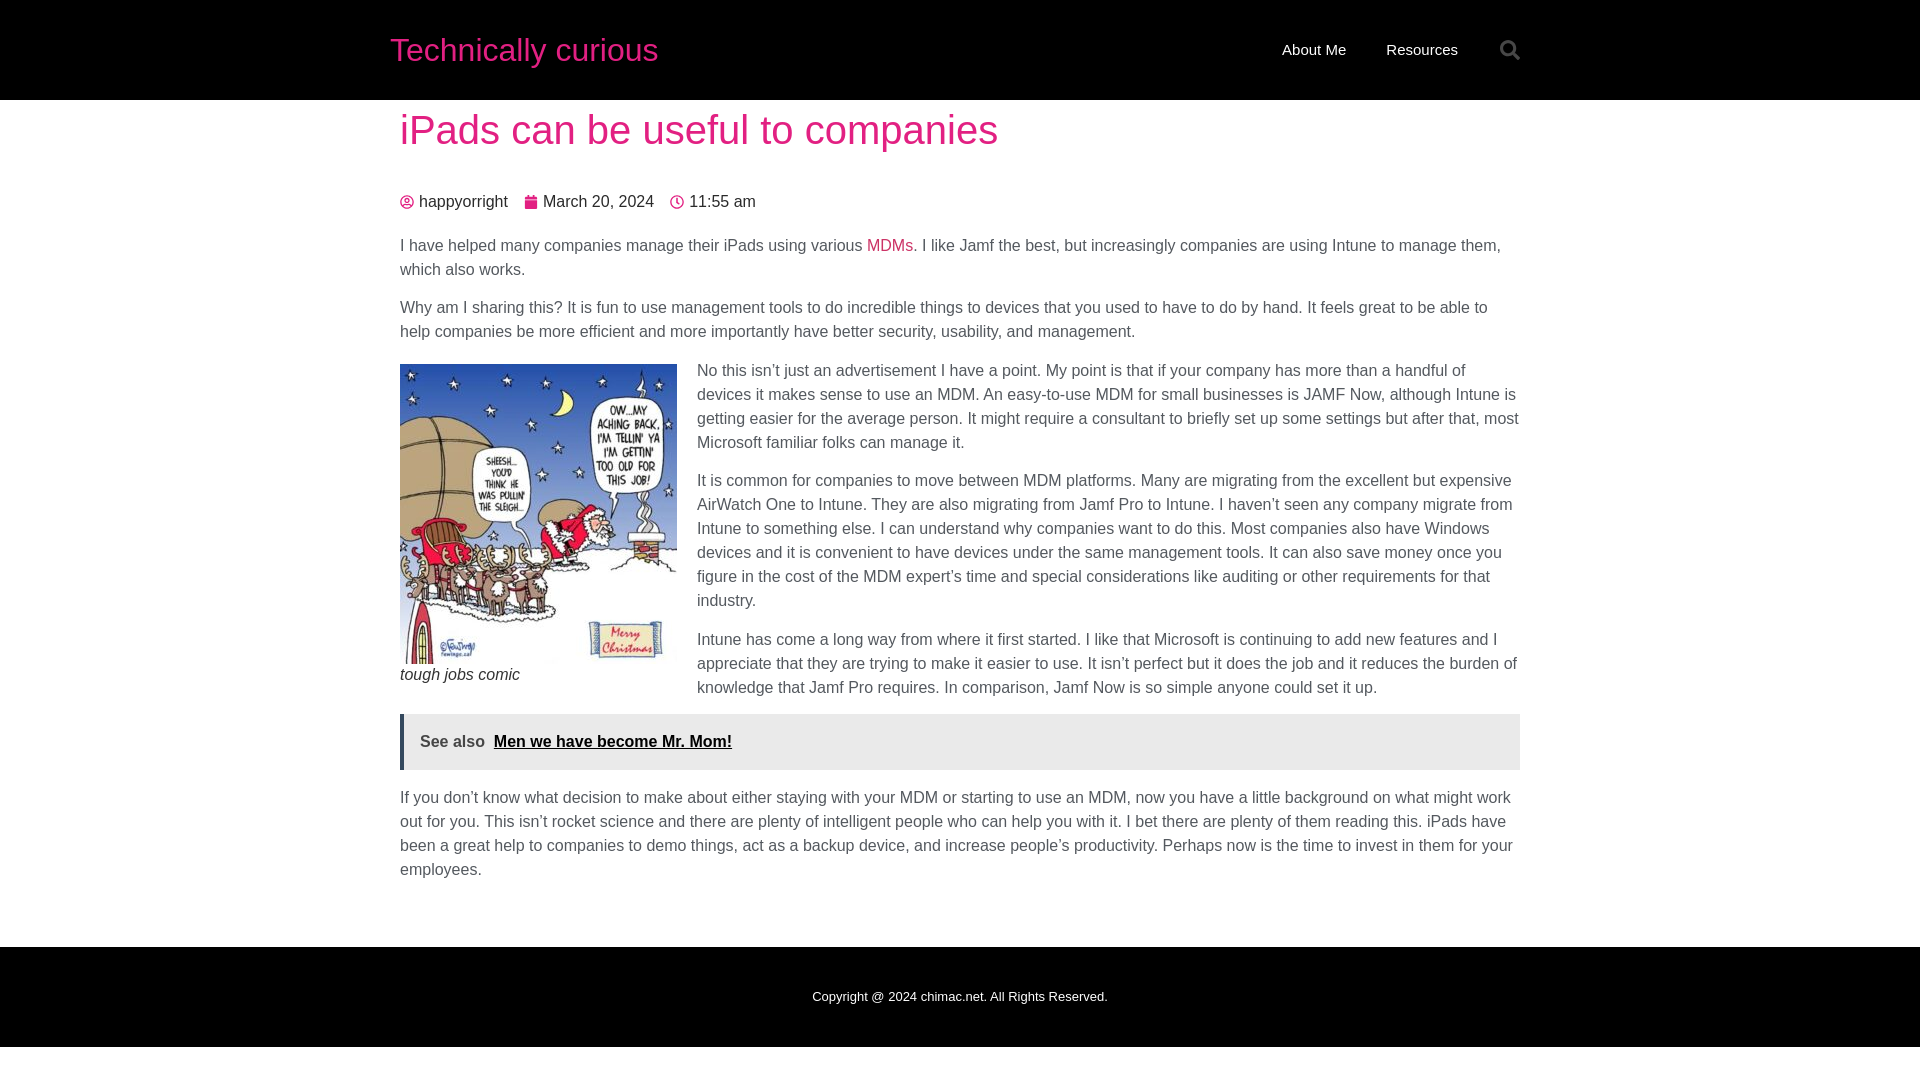  I want to click on March 20, 2024, so click(589, 202).